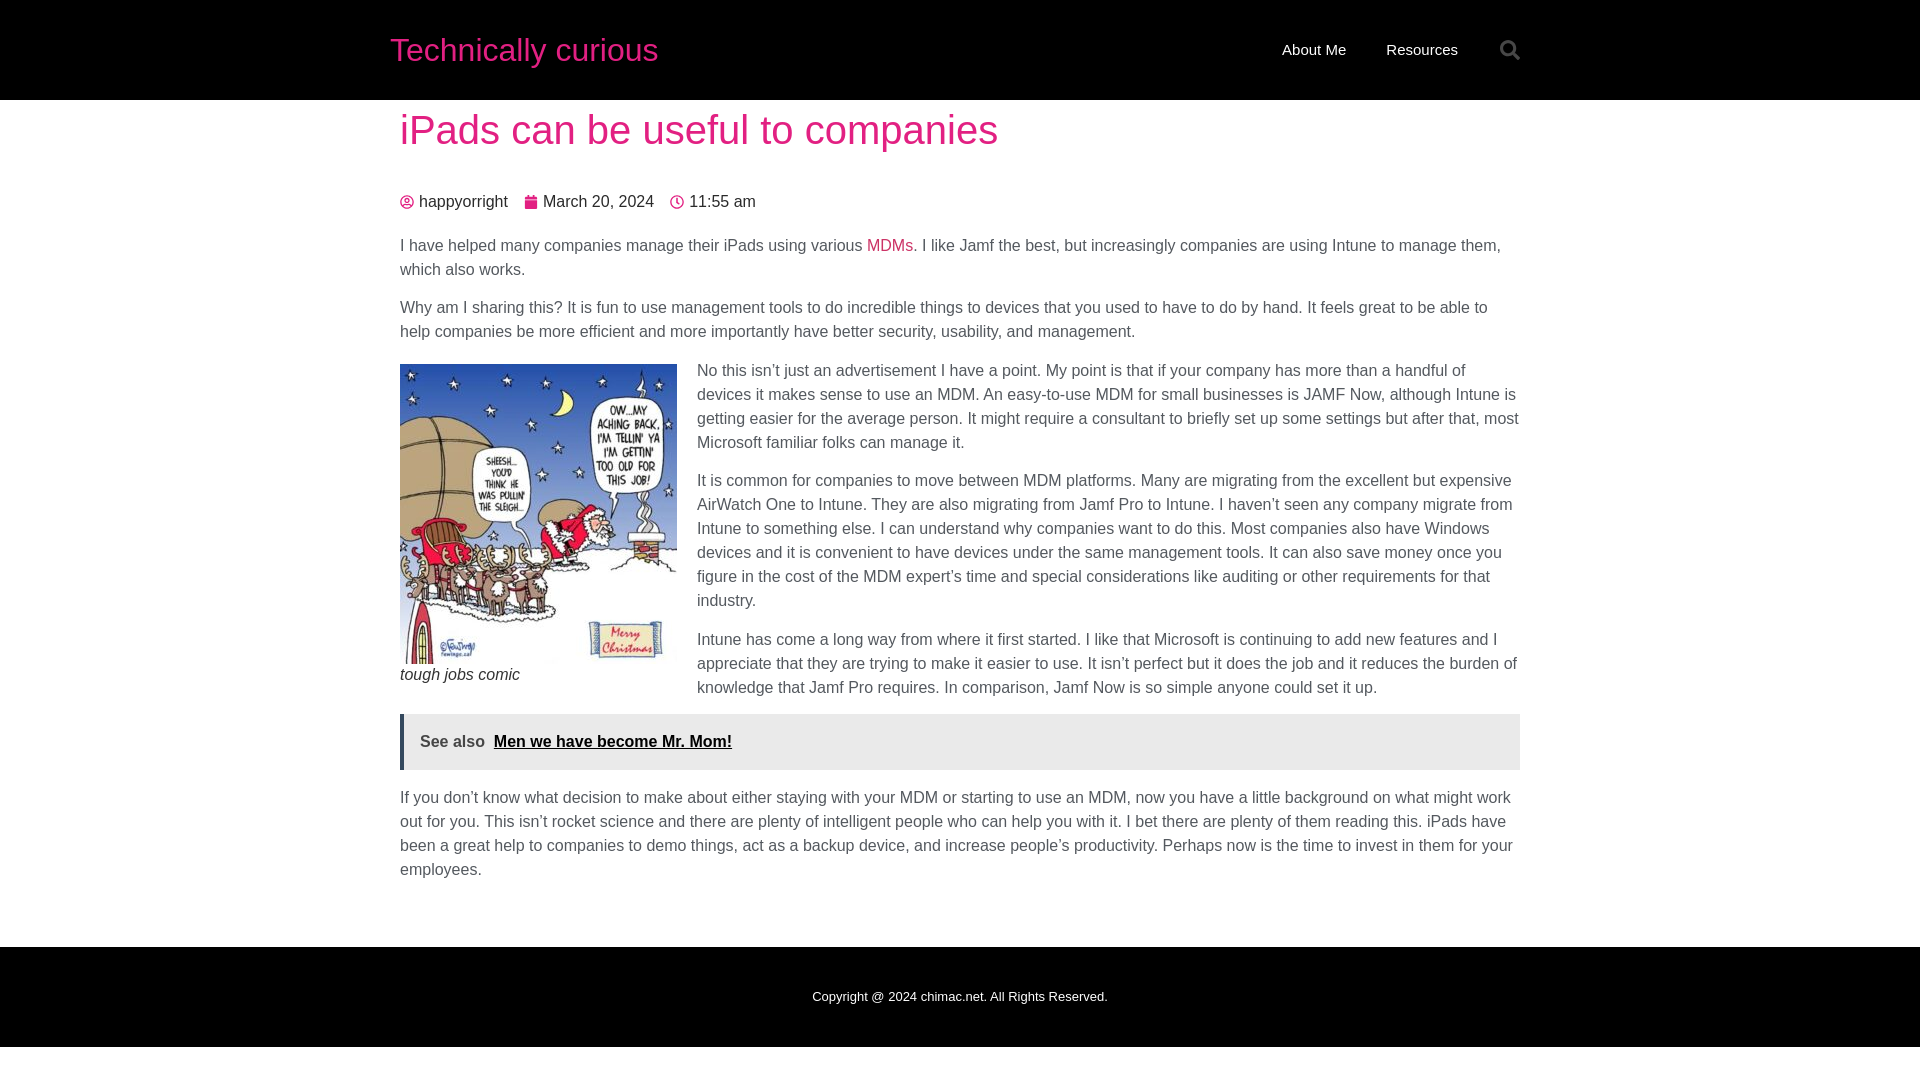  I want to click on March 20, 2024, so click(589, 202).